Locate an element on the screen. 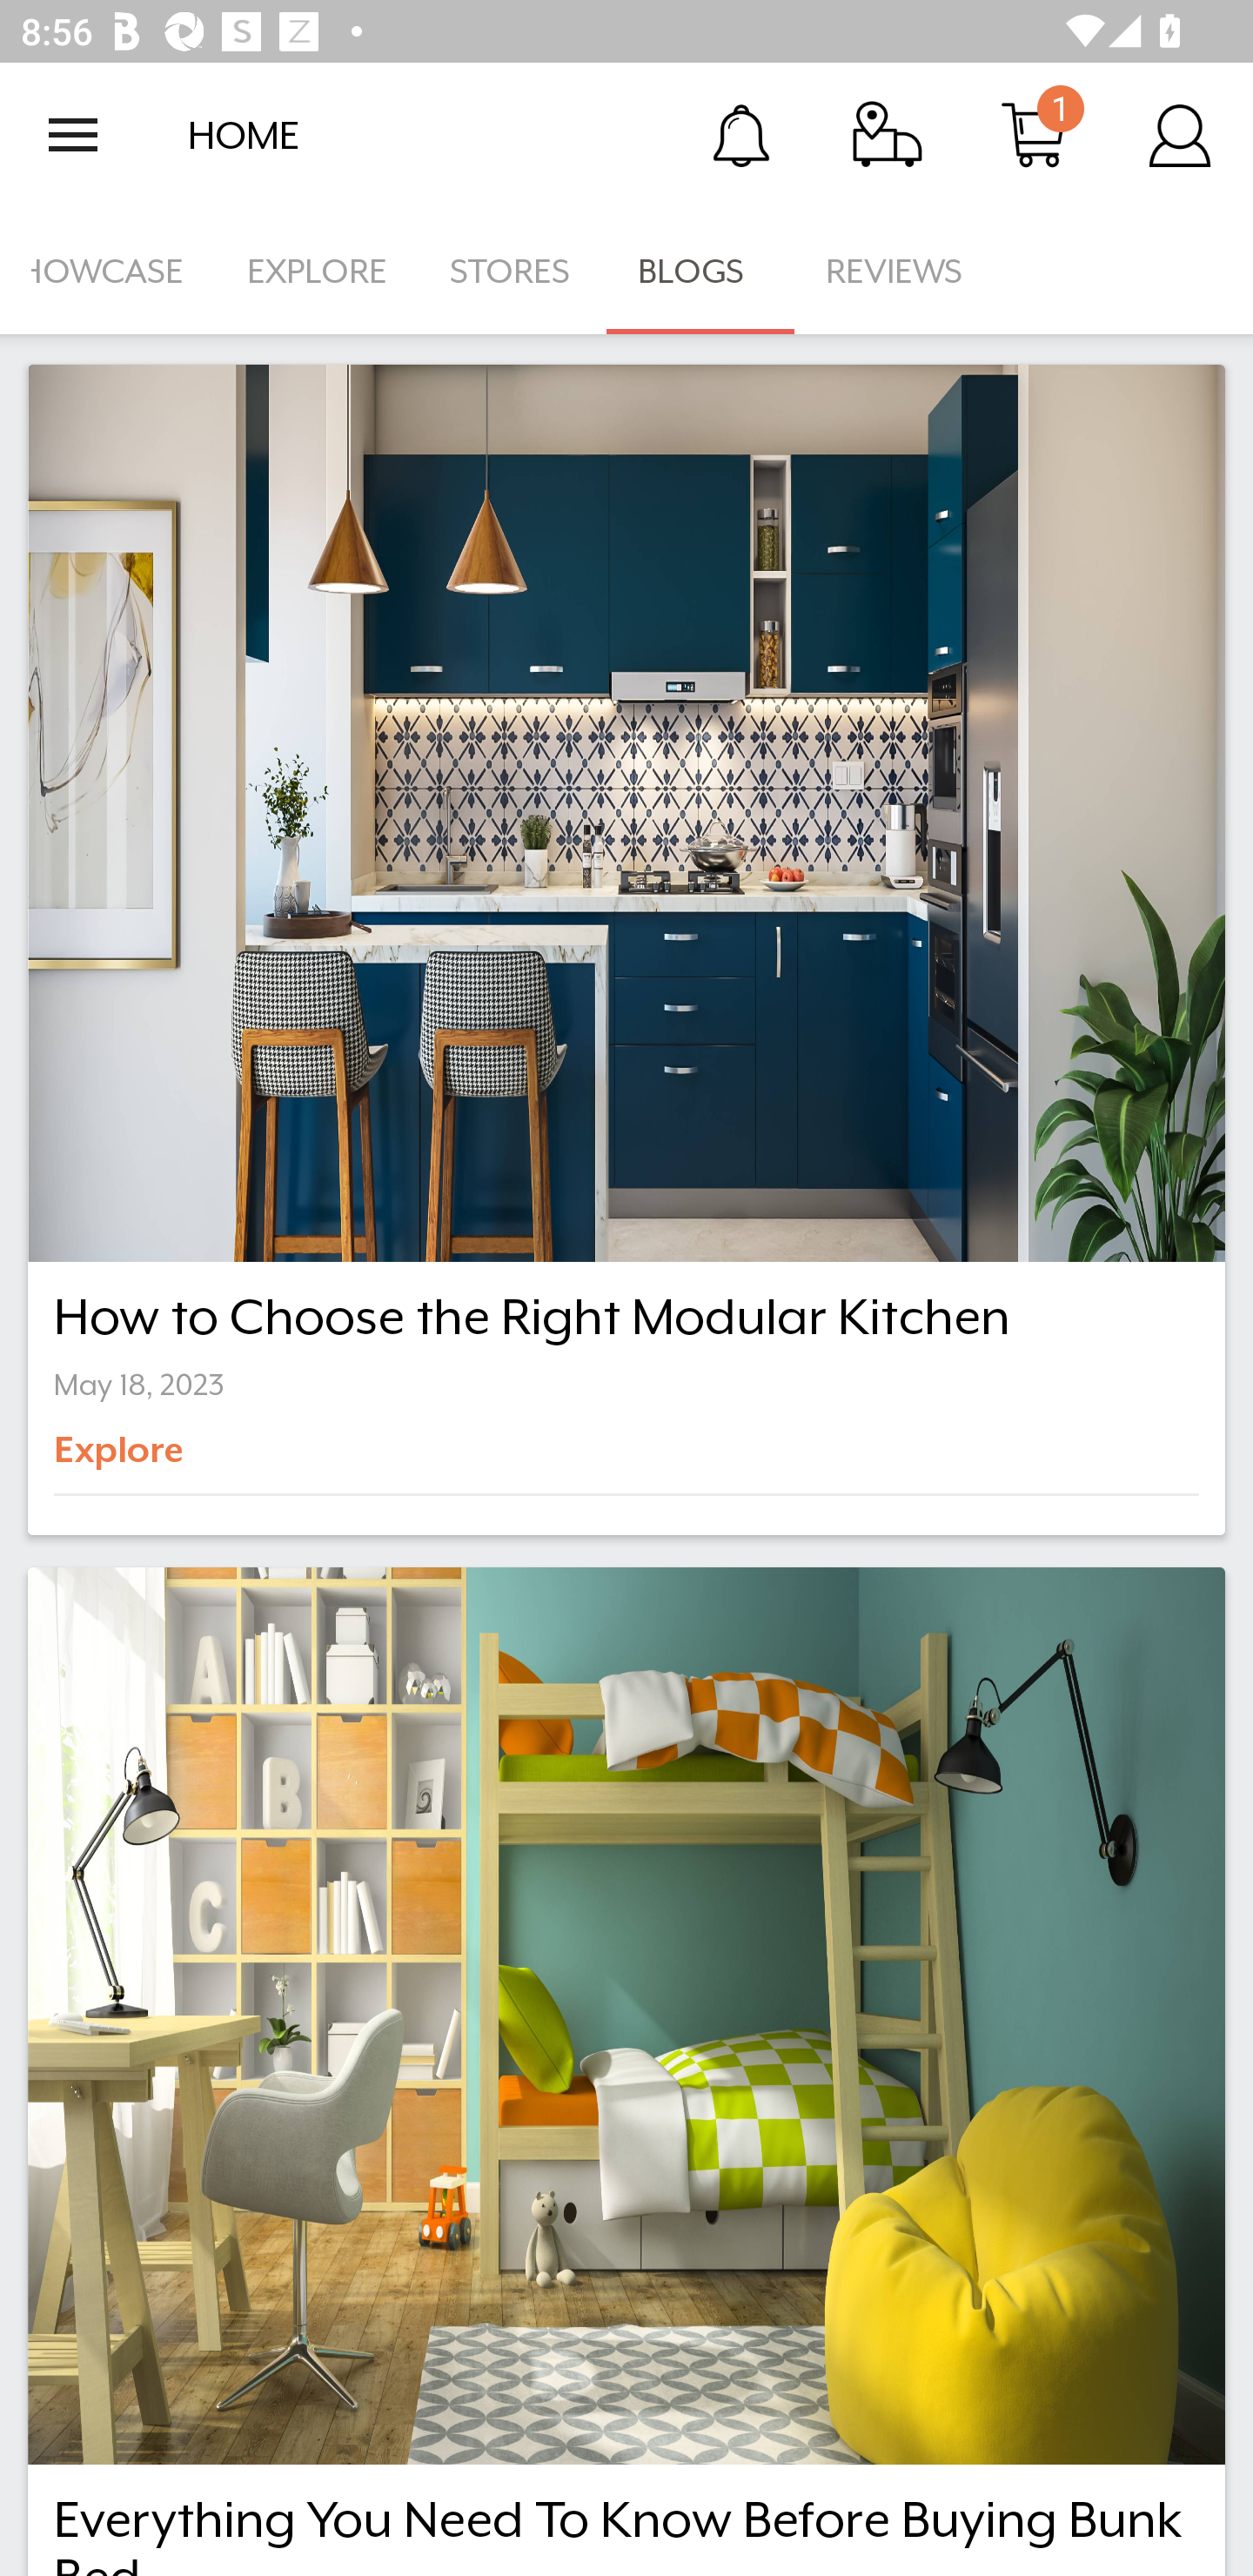 Image resolution: width=1253 pixels, height=2576 pixels. SHOWCASE is located at coordinates (108, 272).